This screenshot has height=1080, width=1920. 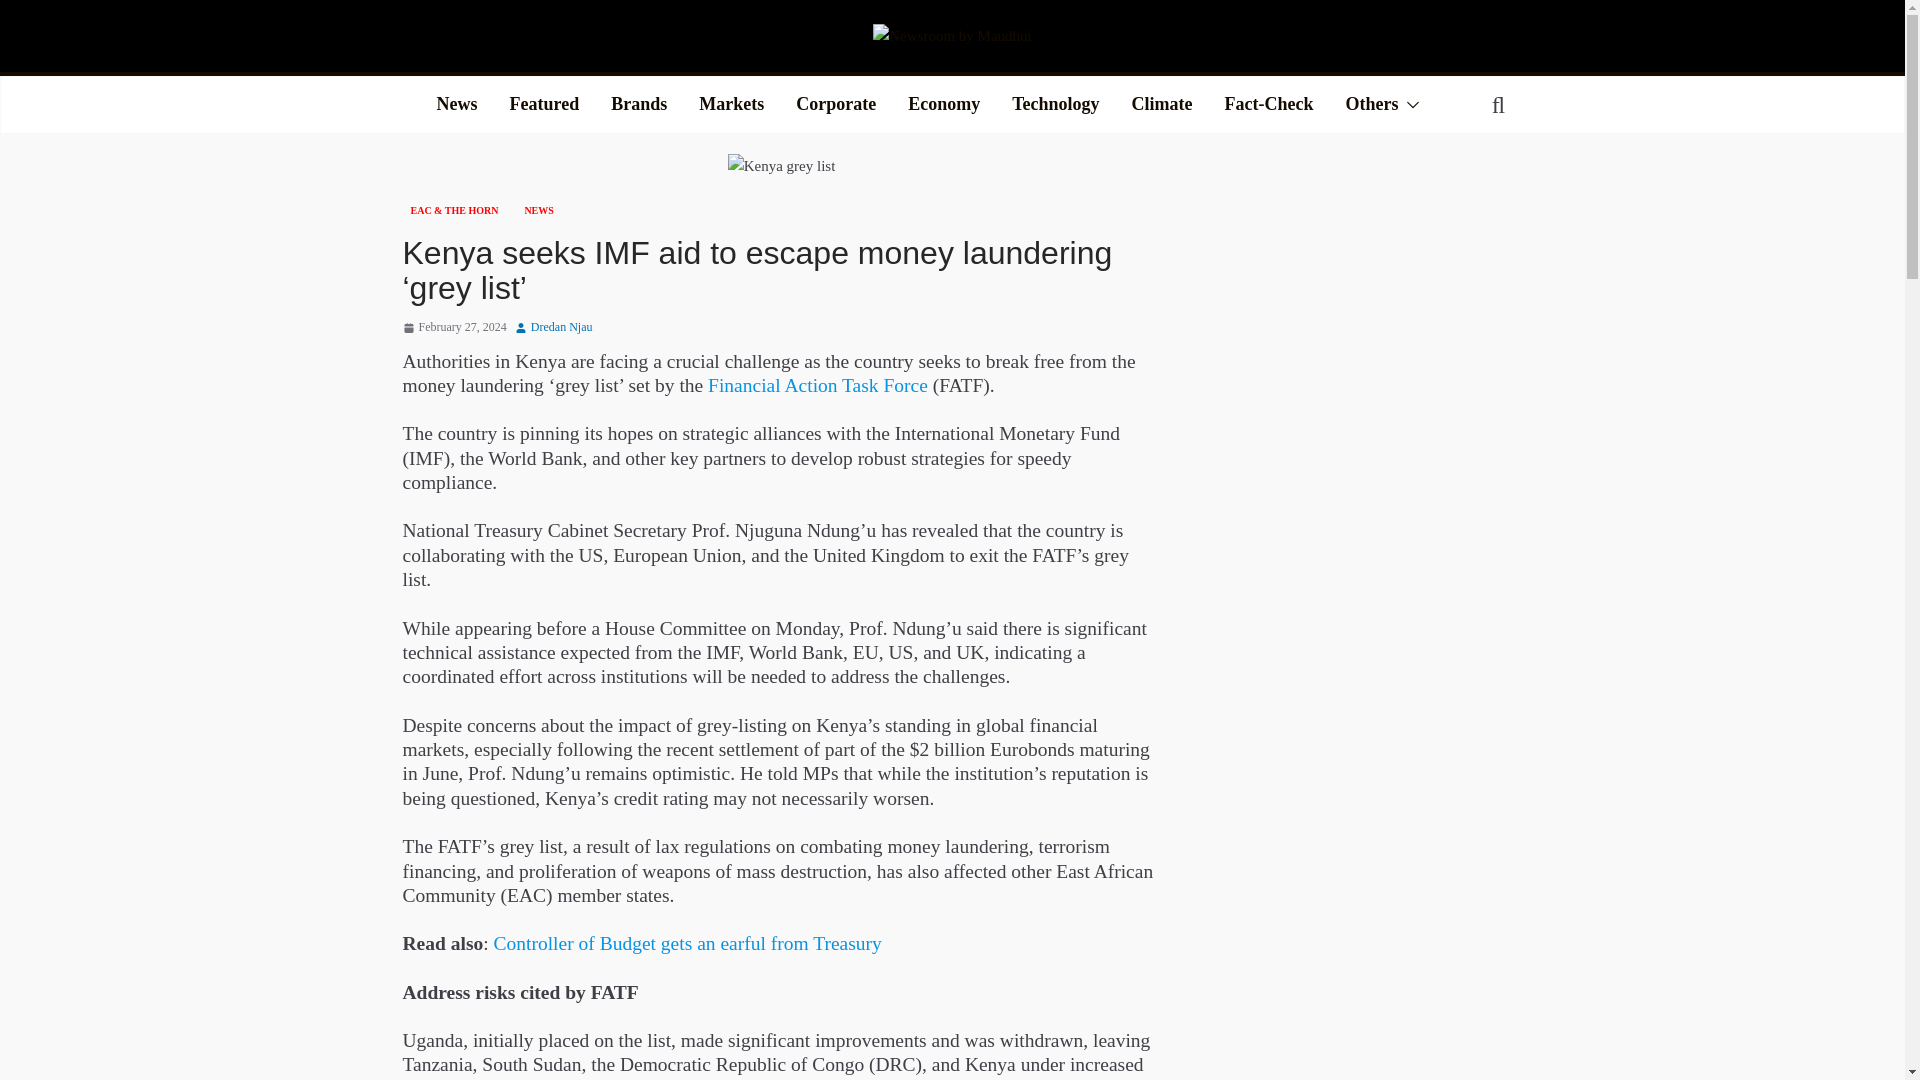 I want to click on Technology, so click(x=1054, y=105).